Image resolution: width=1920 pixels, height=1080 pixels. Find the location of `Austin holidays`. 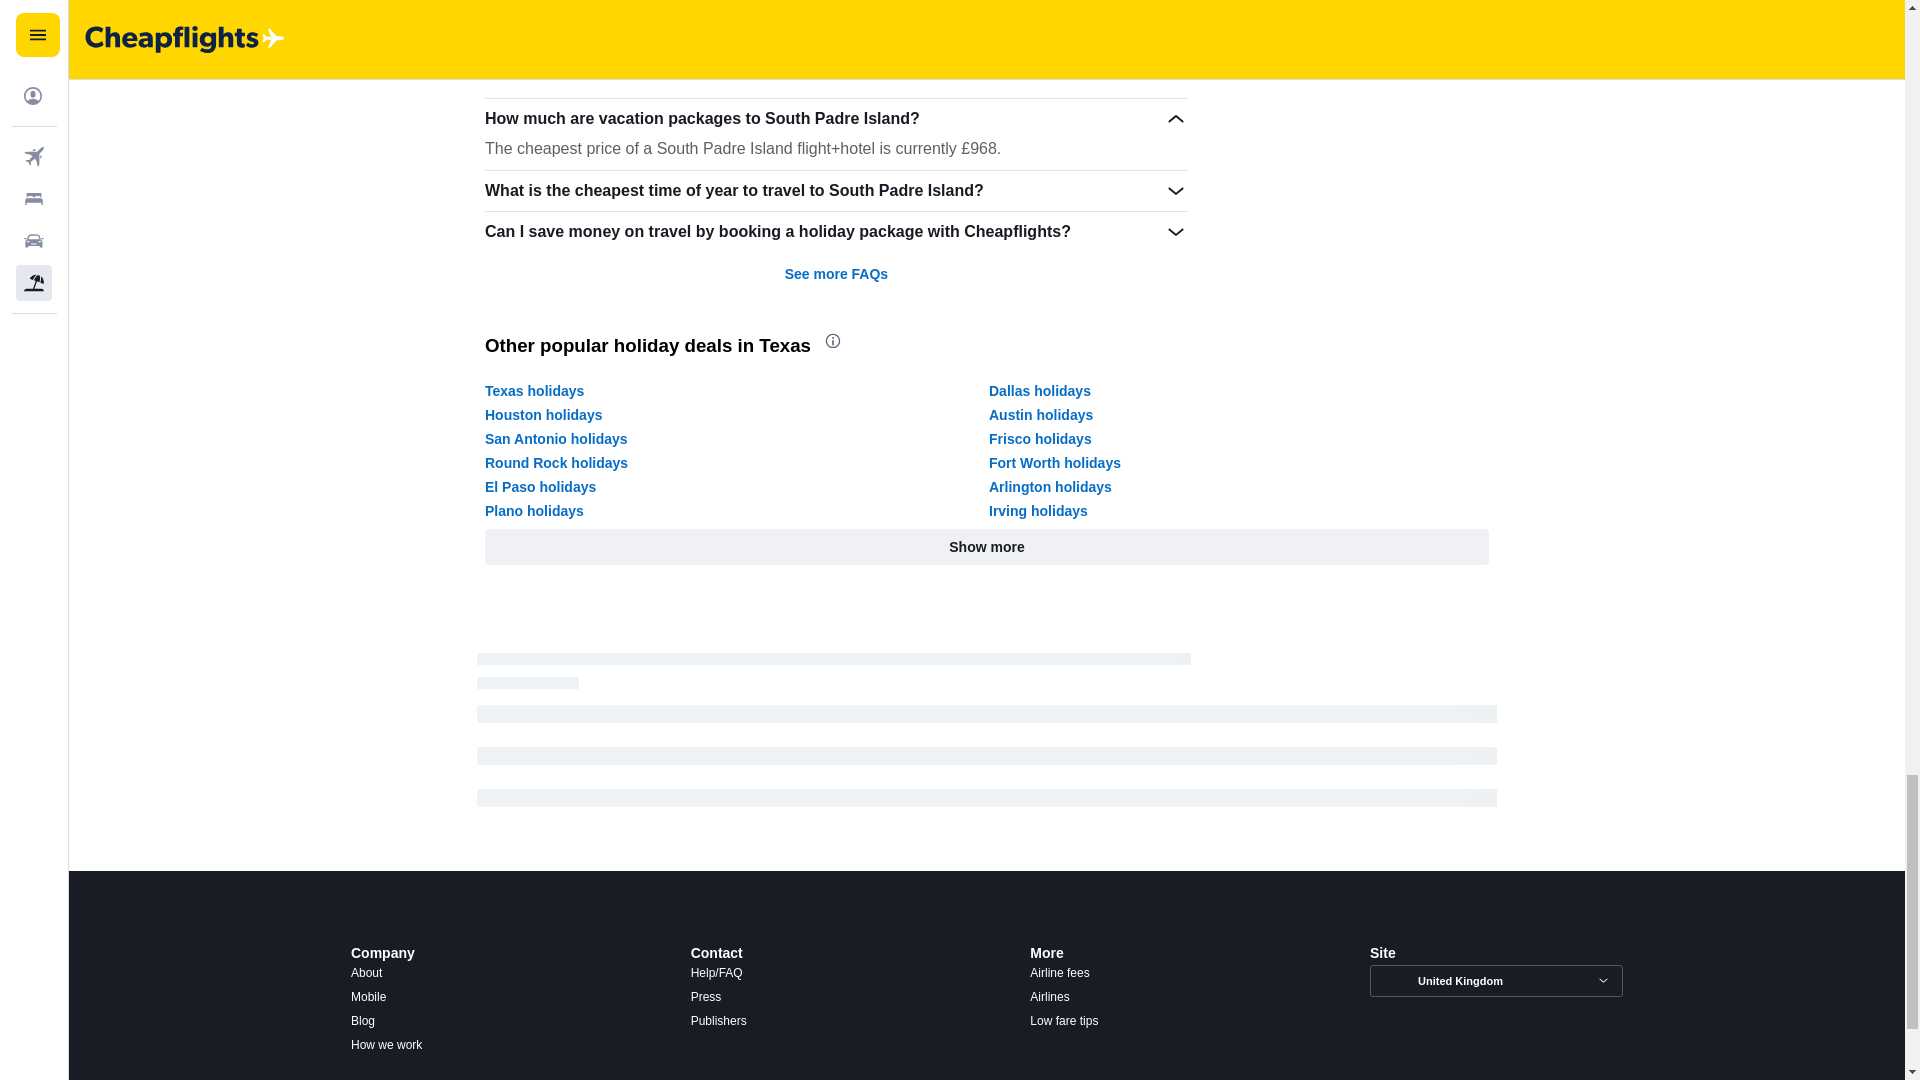

Austin holidays is located at coordinates (1040, 415).